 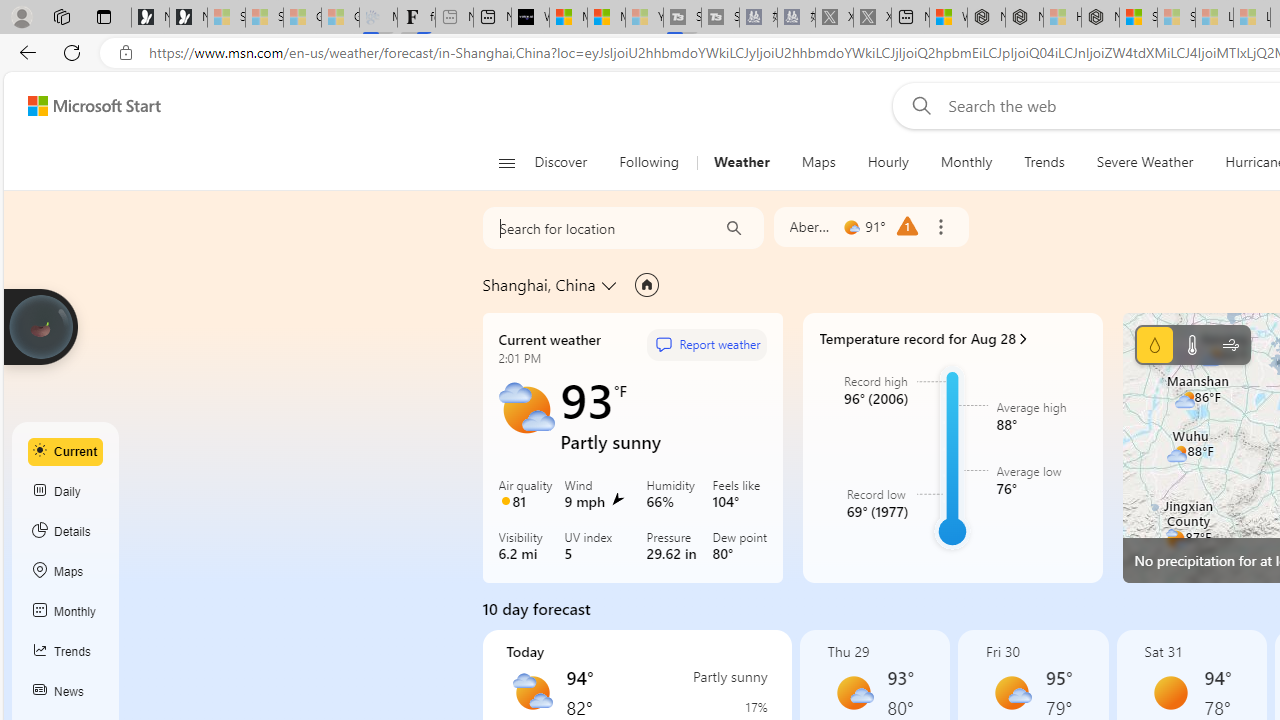 What do you see at coordinates (887, 162) in the screenshot?
I see `Hourly` at bounding box center [887, 162].